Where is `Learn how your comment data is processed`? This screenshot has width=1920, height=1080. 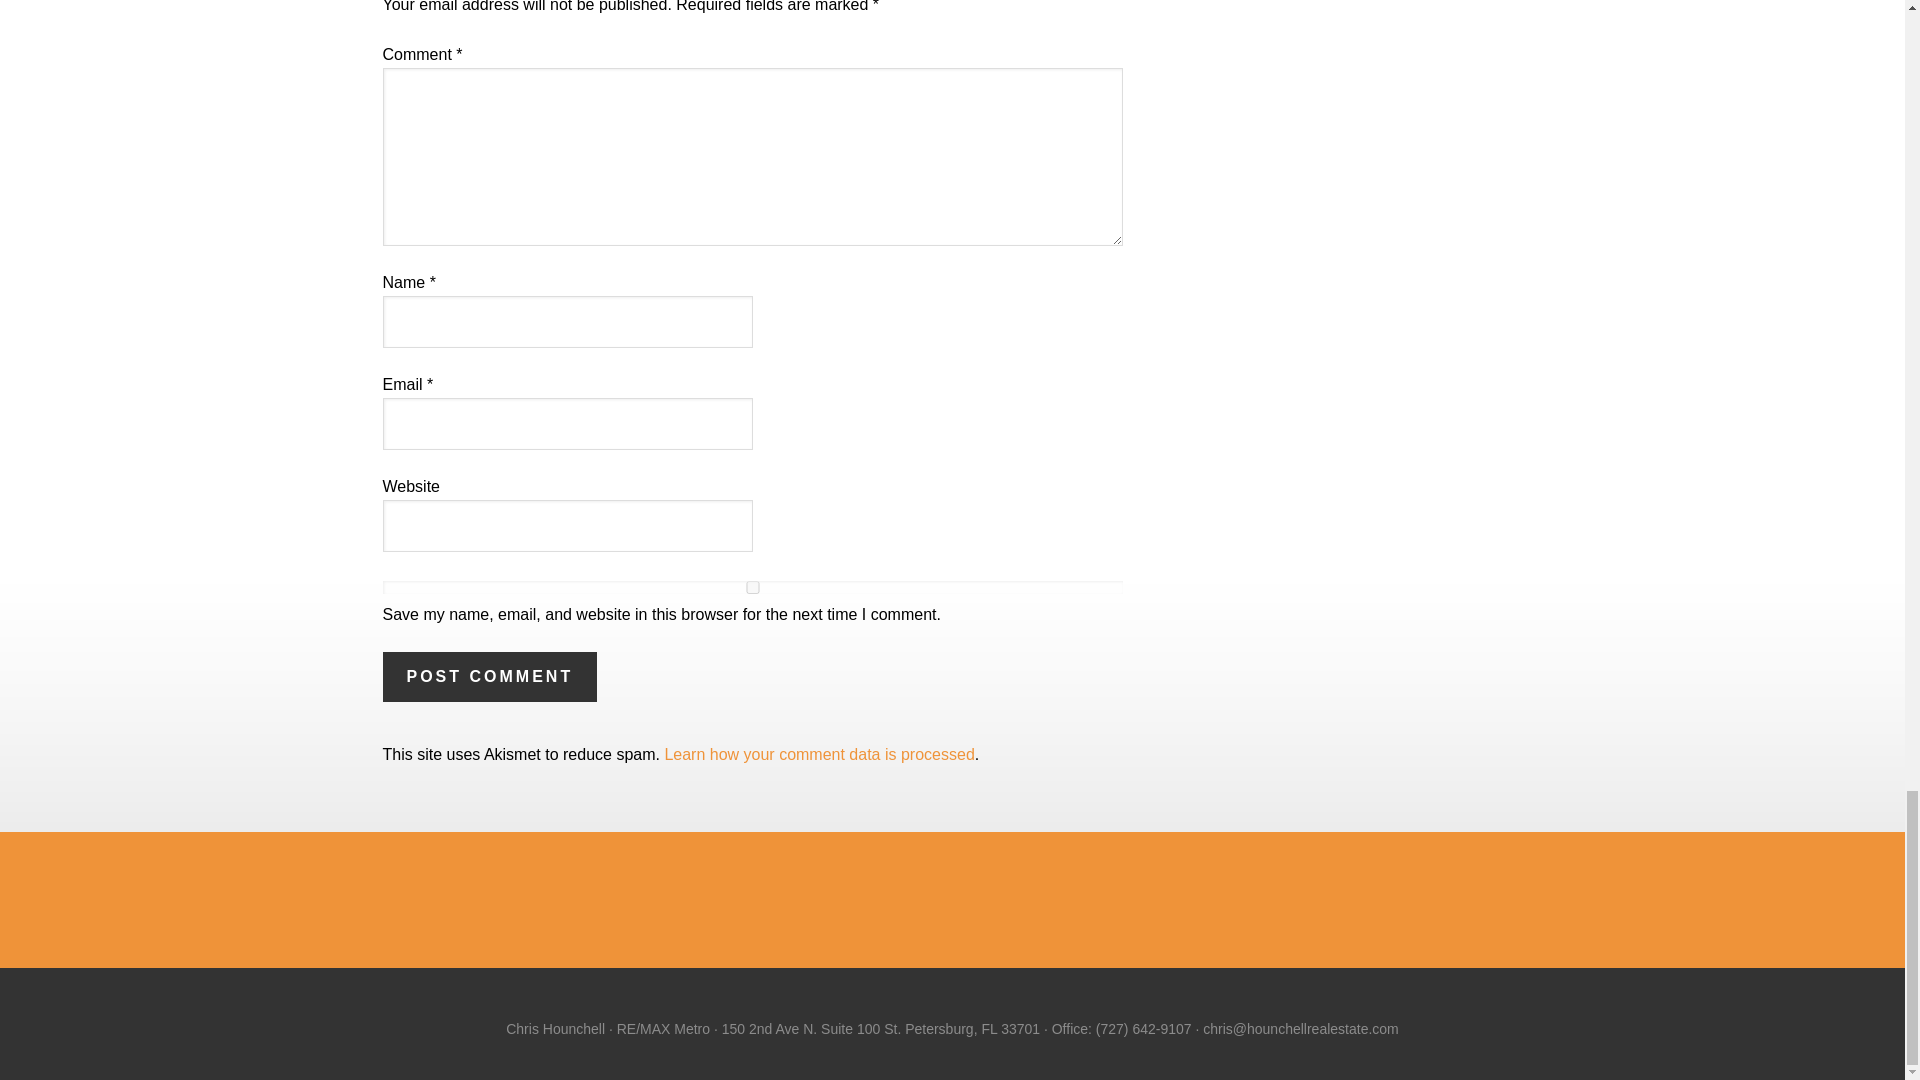
Learn how your comment data is processed is located at coordinates (818, 754).